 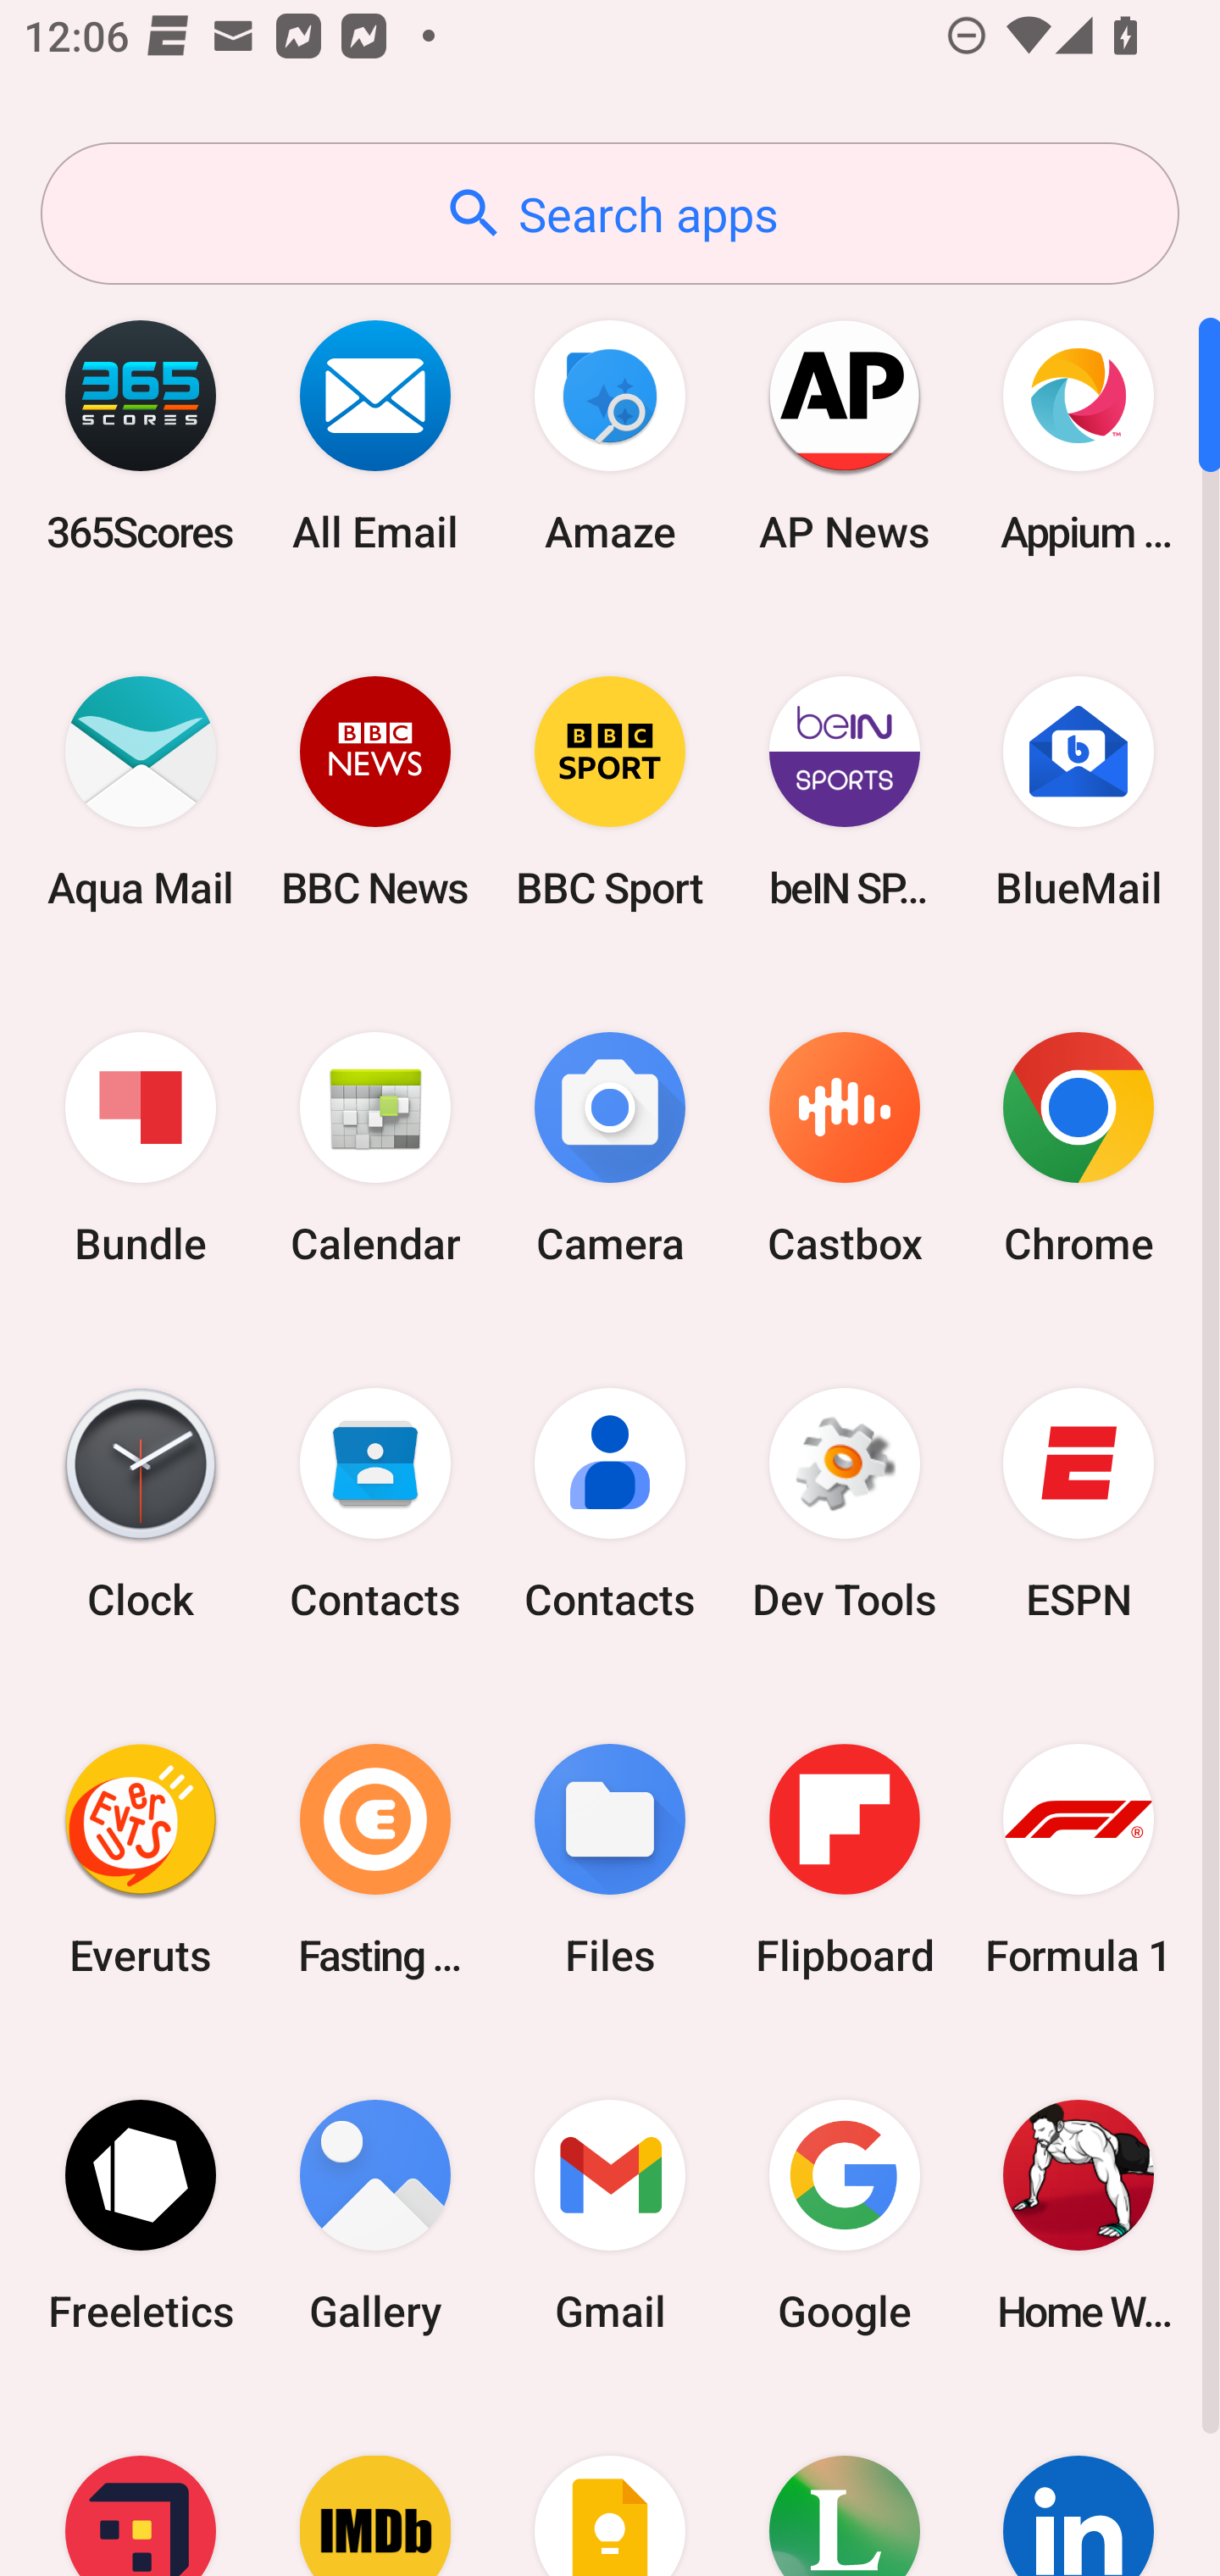 What do you see at coordinates (141, 2215) in the screenshot?
I see `Freeletics` at bounding box center [141, 2215].